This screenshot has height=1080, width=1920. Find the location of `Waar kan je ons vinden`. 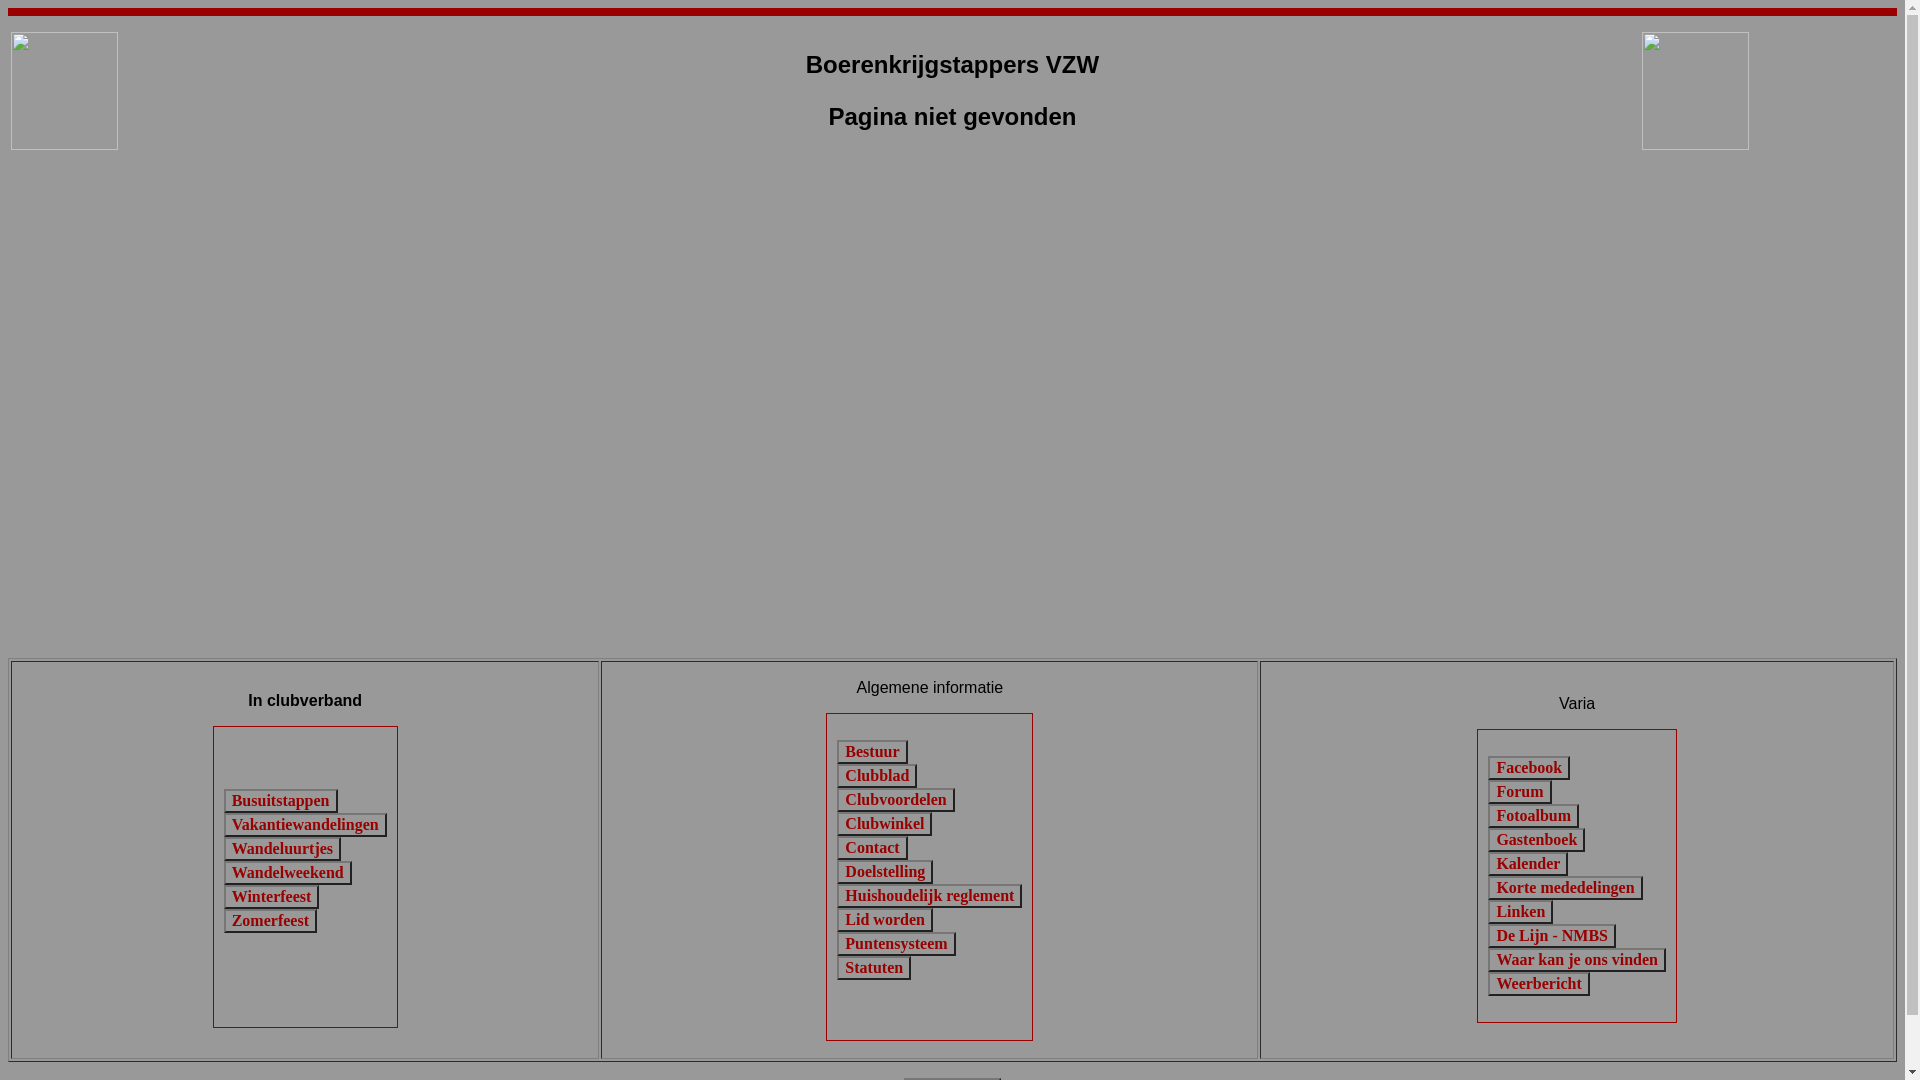

Waar kan je ons vinden is located at coordinates (1577, 960).